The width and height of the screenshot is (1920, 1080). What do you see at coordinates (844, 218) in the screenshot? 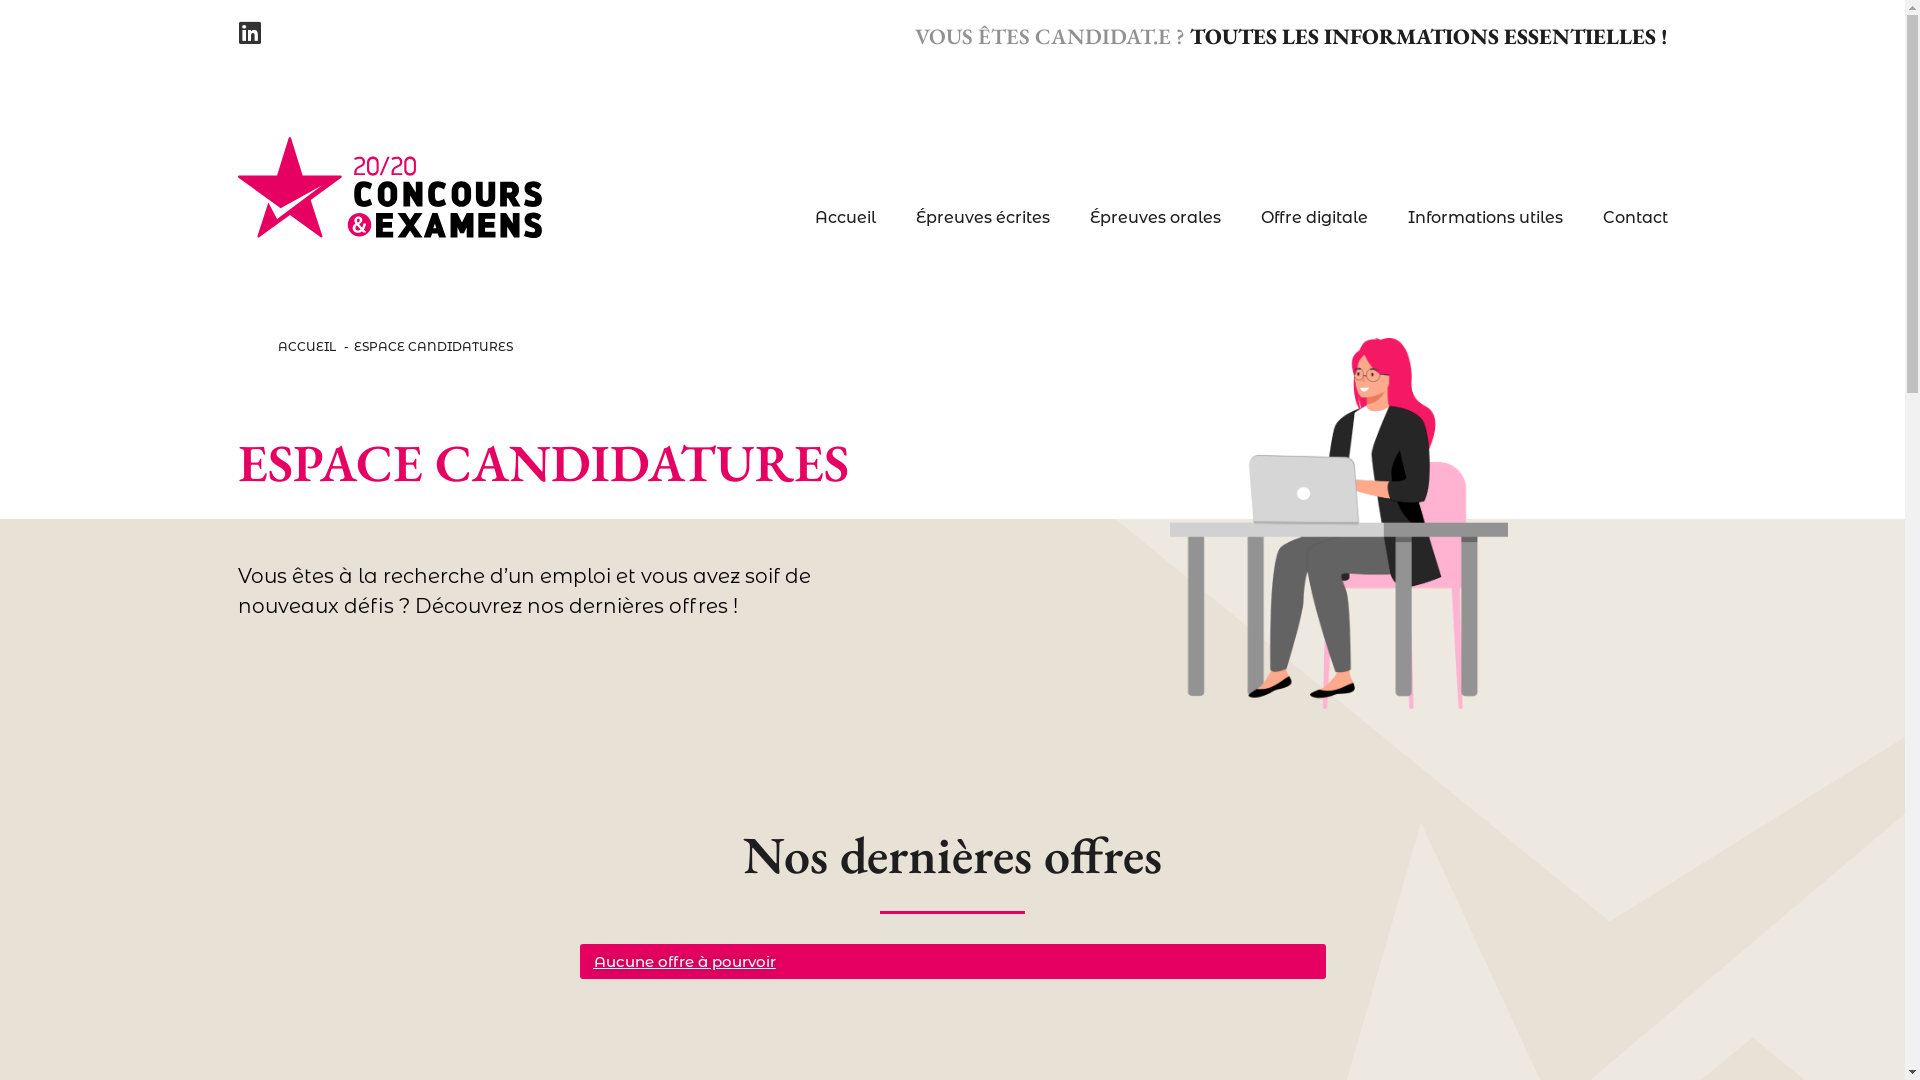
I see `Accueil` at bounding box center [844, 218].